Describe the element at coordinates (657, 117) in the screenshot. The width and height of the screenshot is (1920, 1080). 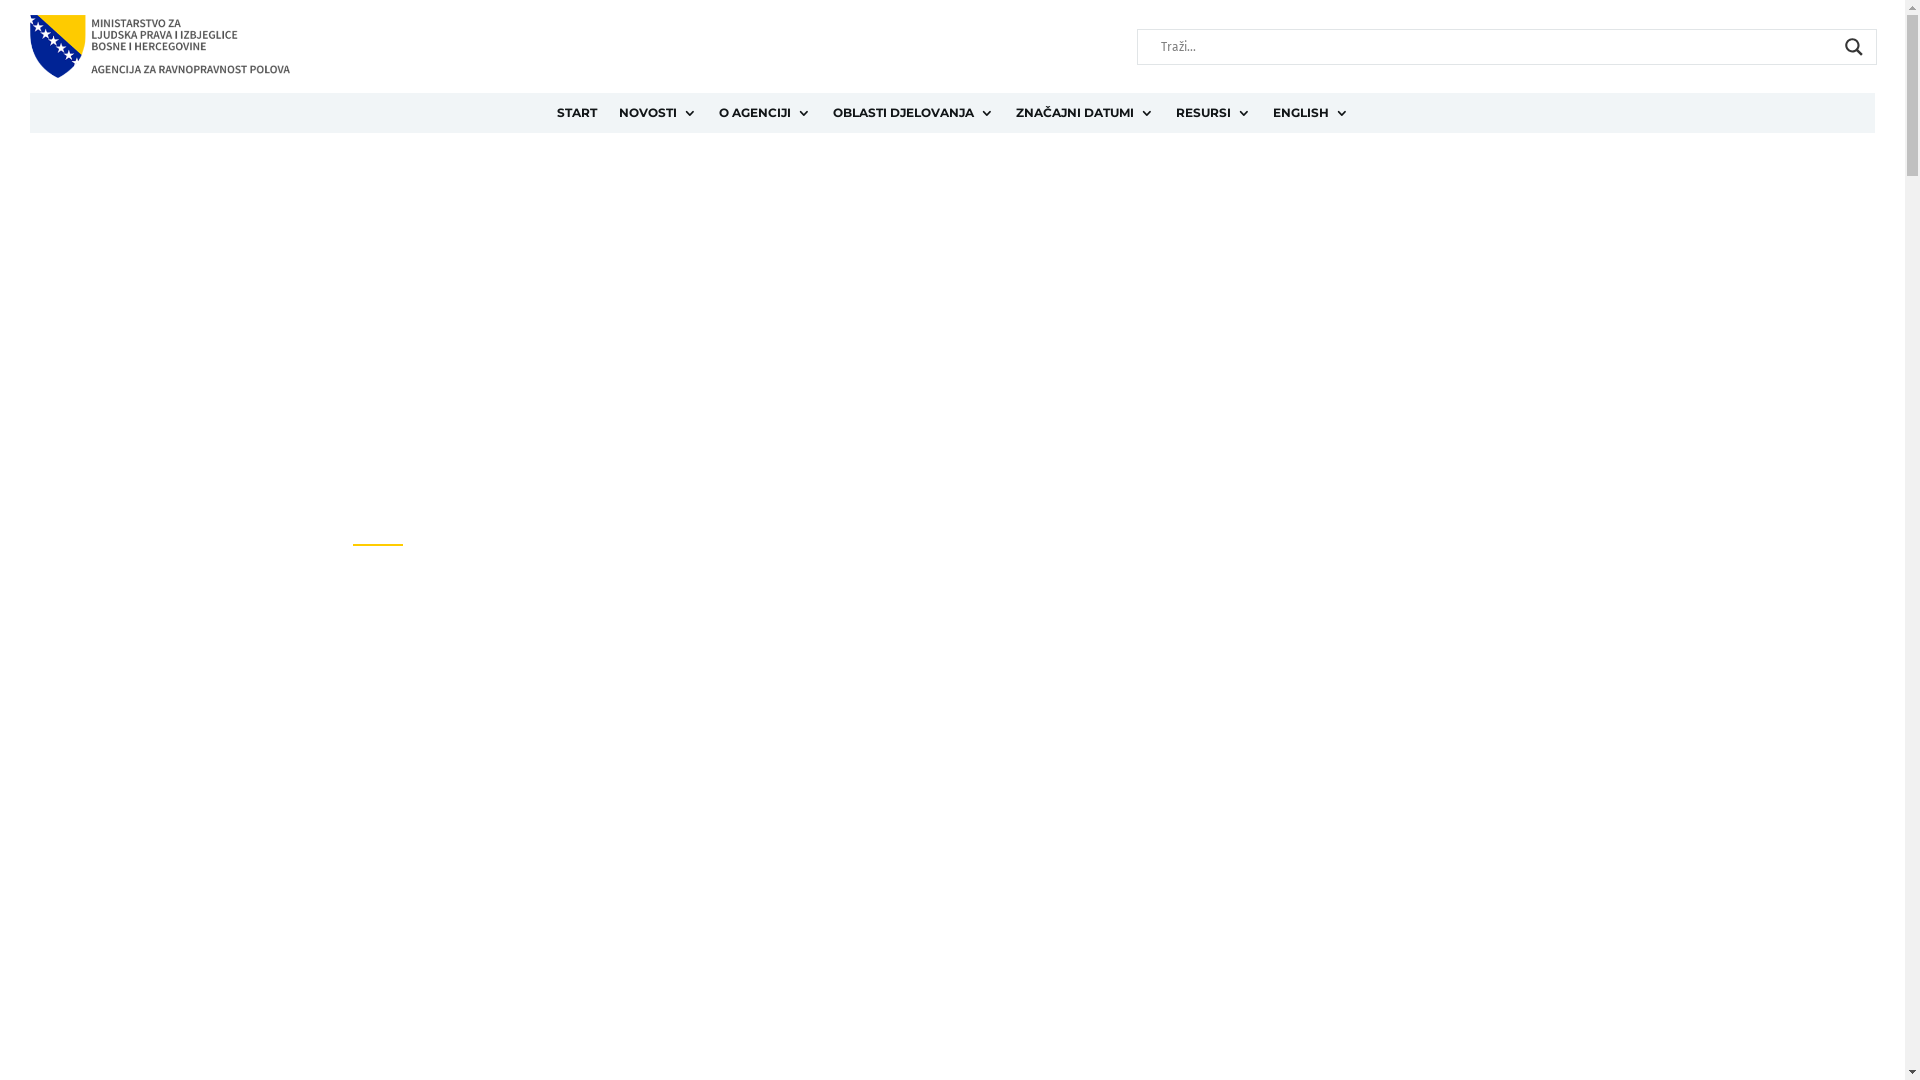
I see `NOVOSTI` at that location.